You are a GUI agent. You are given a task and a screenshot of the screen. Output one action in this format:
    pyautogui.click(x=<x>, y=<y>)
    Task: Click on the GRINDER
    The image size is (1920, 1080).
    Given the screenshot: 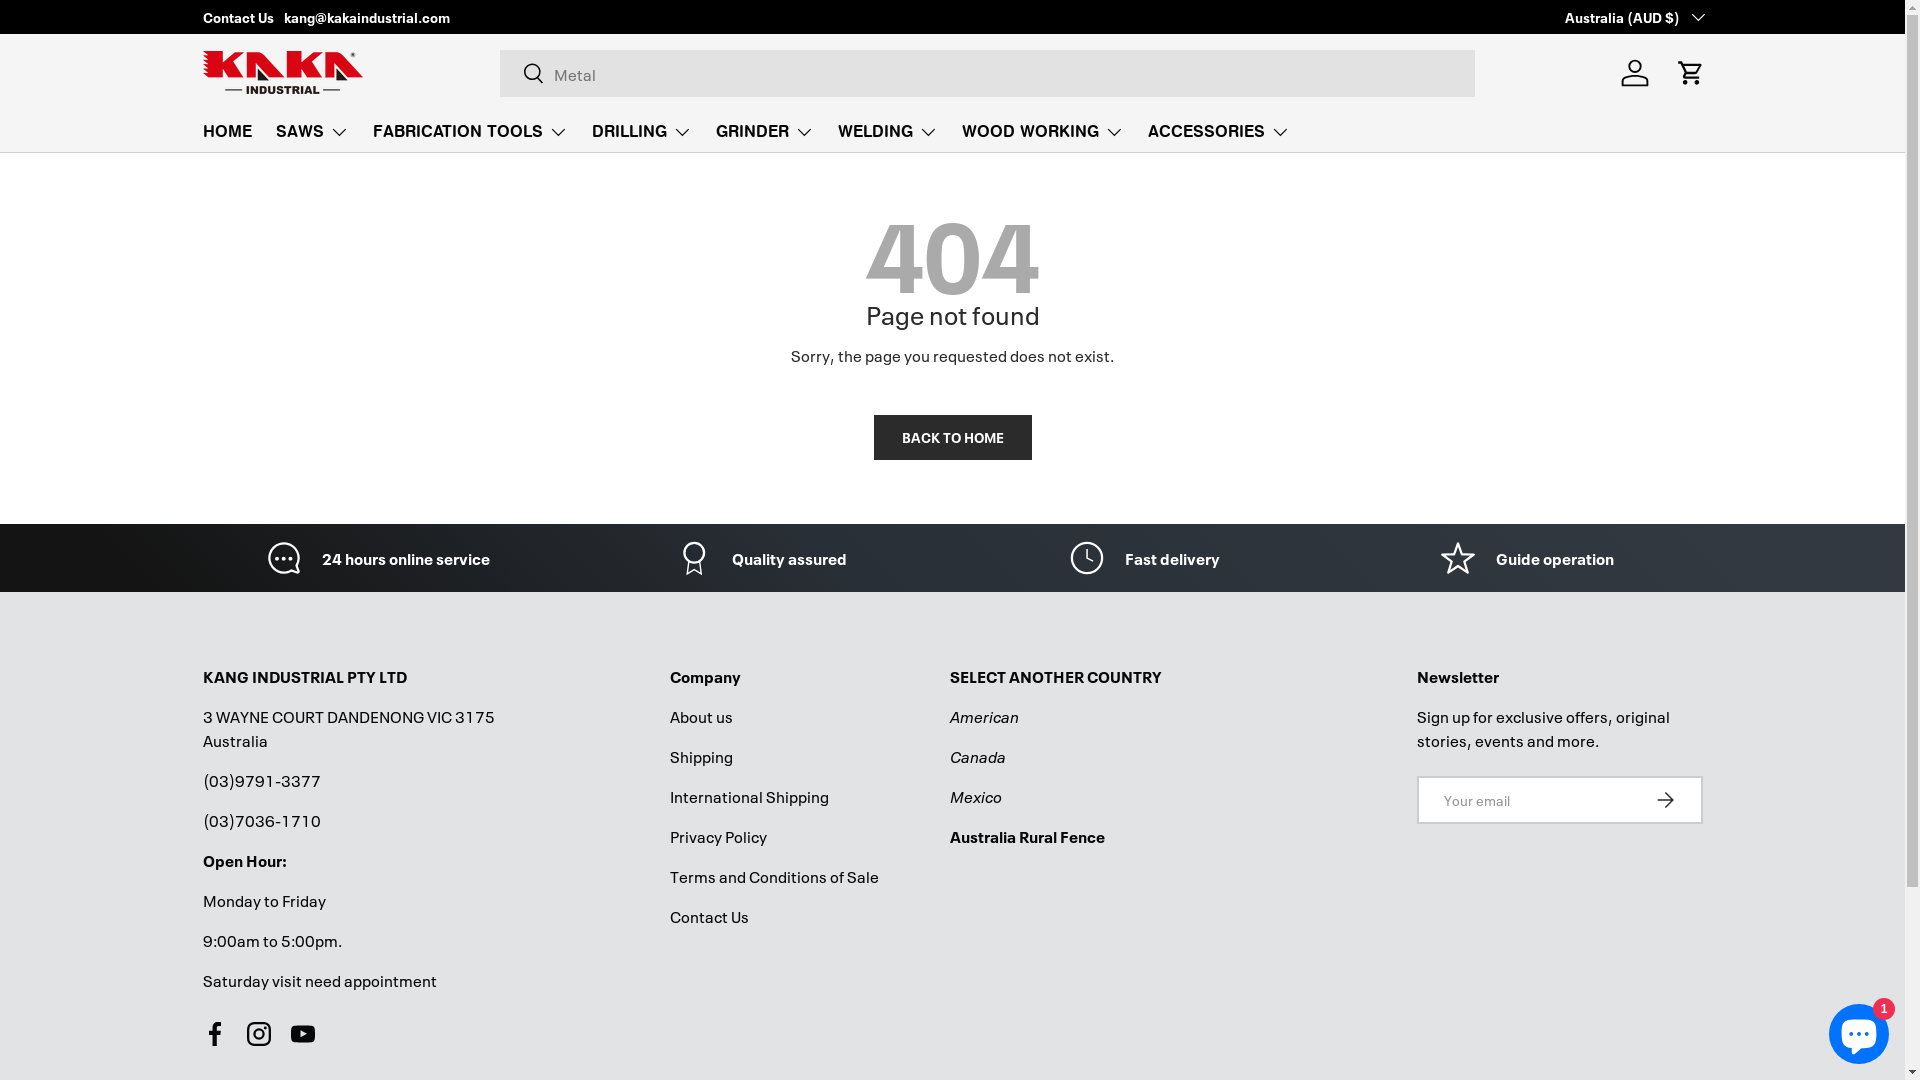 What is the action you would take?
    pyautogui.click(x=765, y=132)
    